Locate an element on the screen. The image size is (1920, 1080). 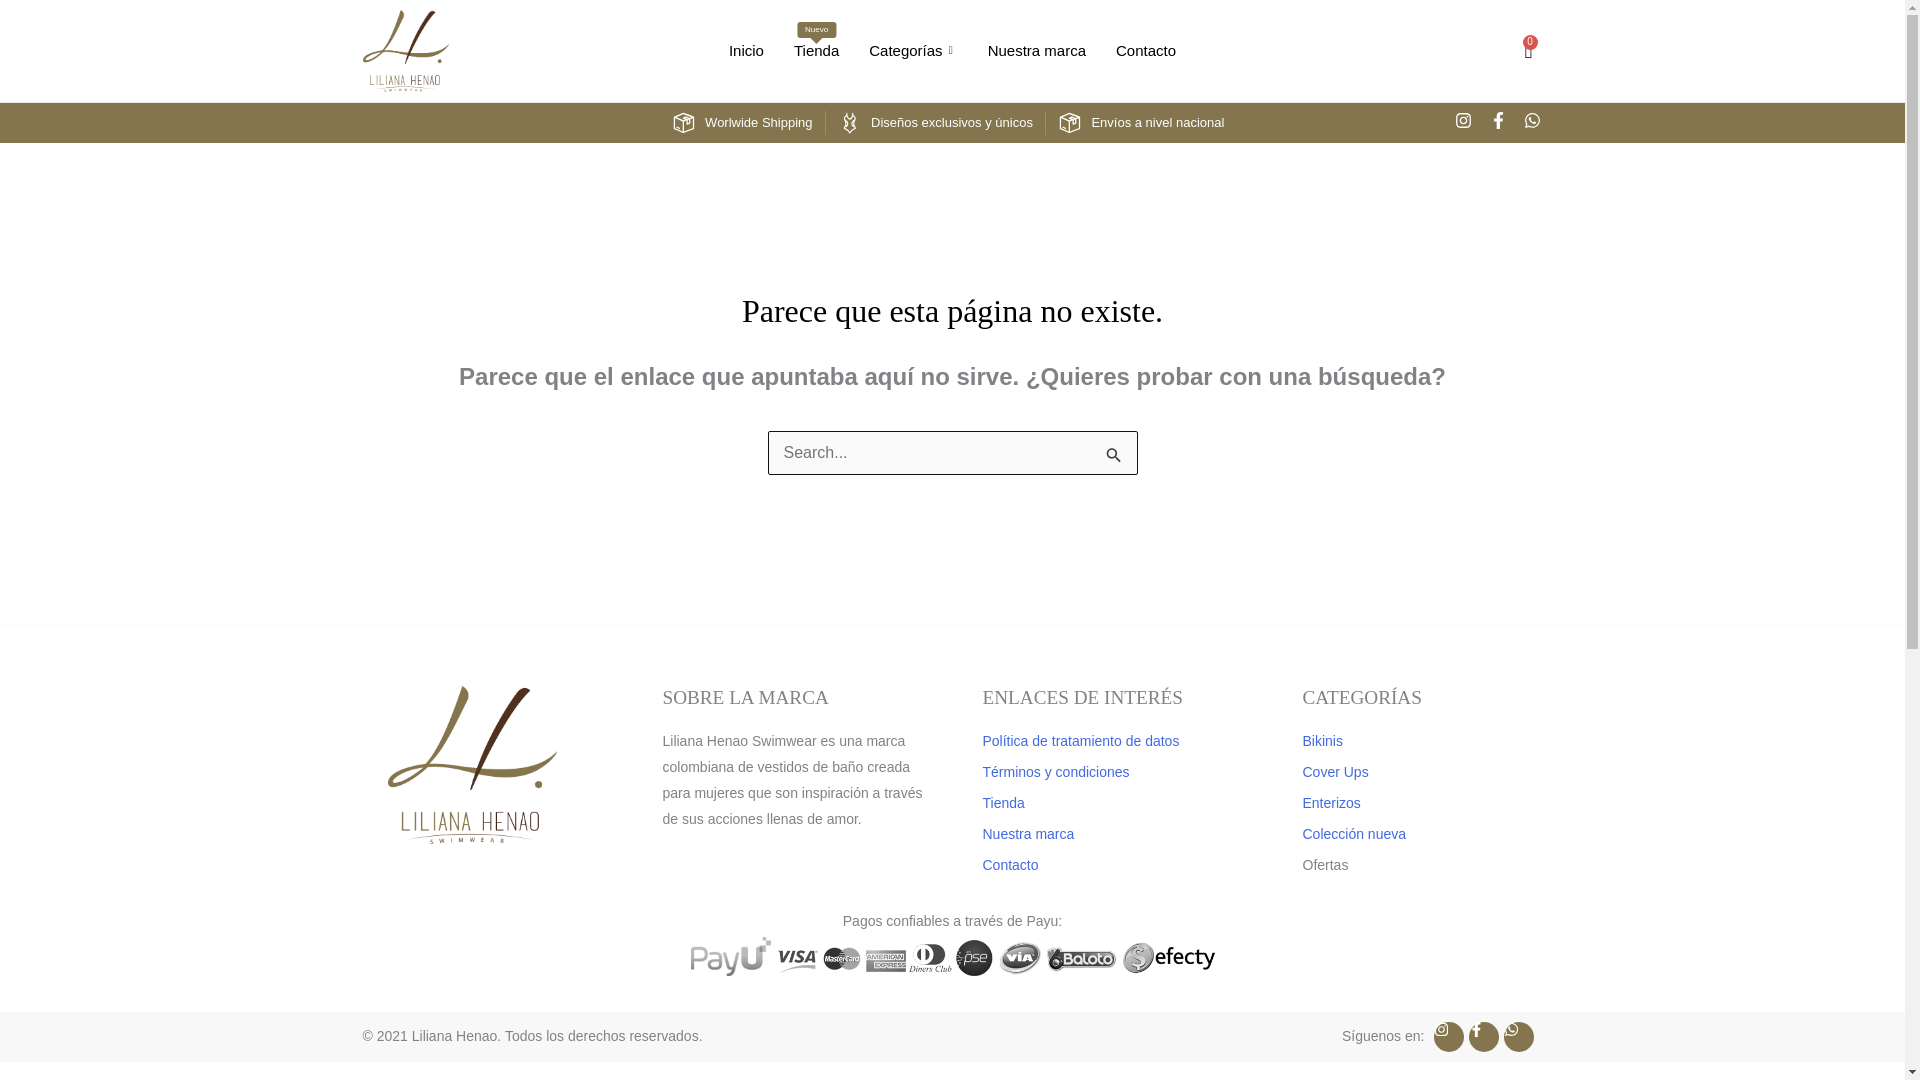
Facebook-f is located at coordinates (1499, 122).